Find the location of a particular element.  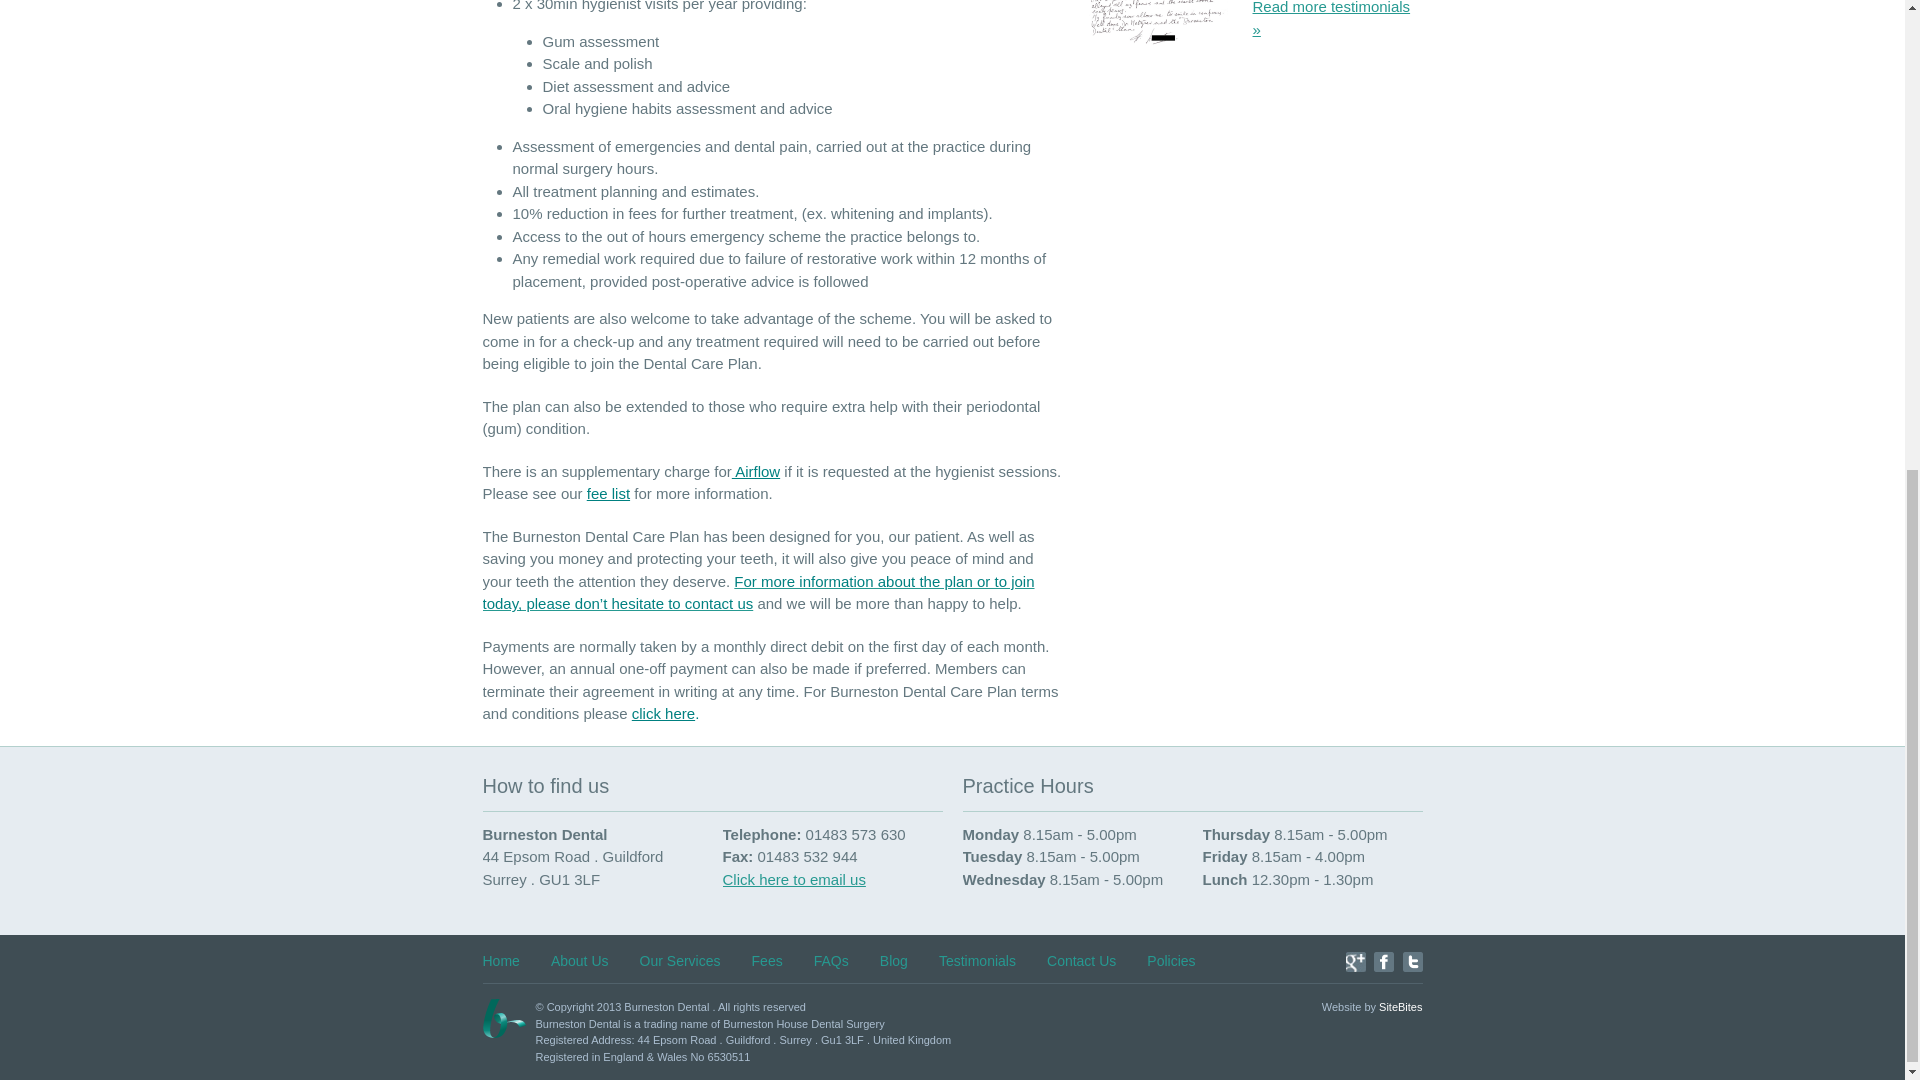

Our Services is located at coordinates (680, 960).